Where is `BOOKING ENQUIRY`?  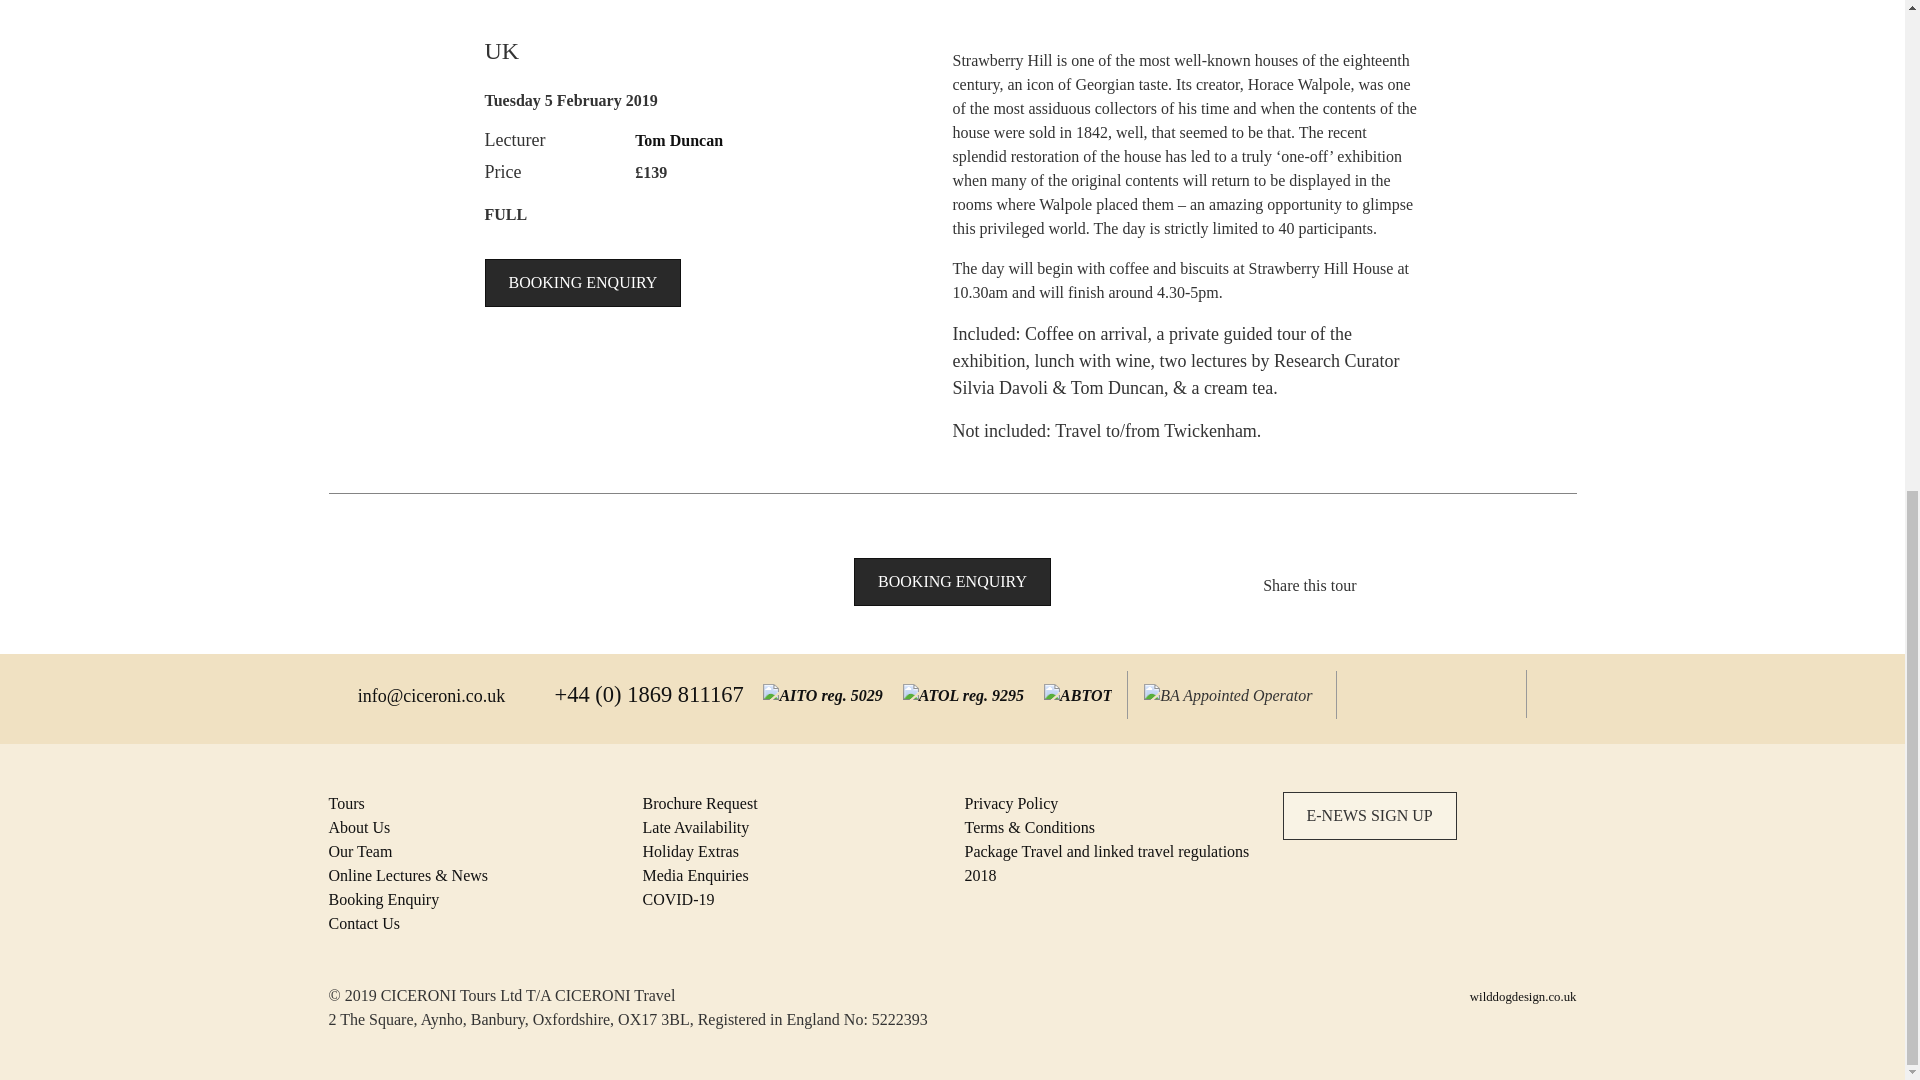
BOOKING ENQUIRY is located at coordinates (582, 282).